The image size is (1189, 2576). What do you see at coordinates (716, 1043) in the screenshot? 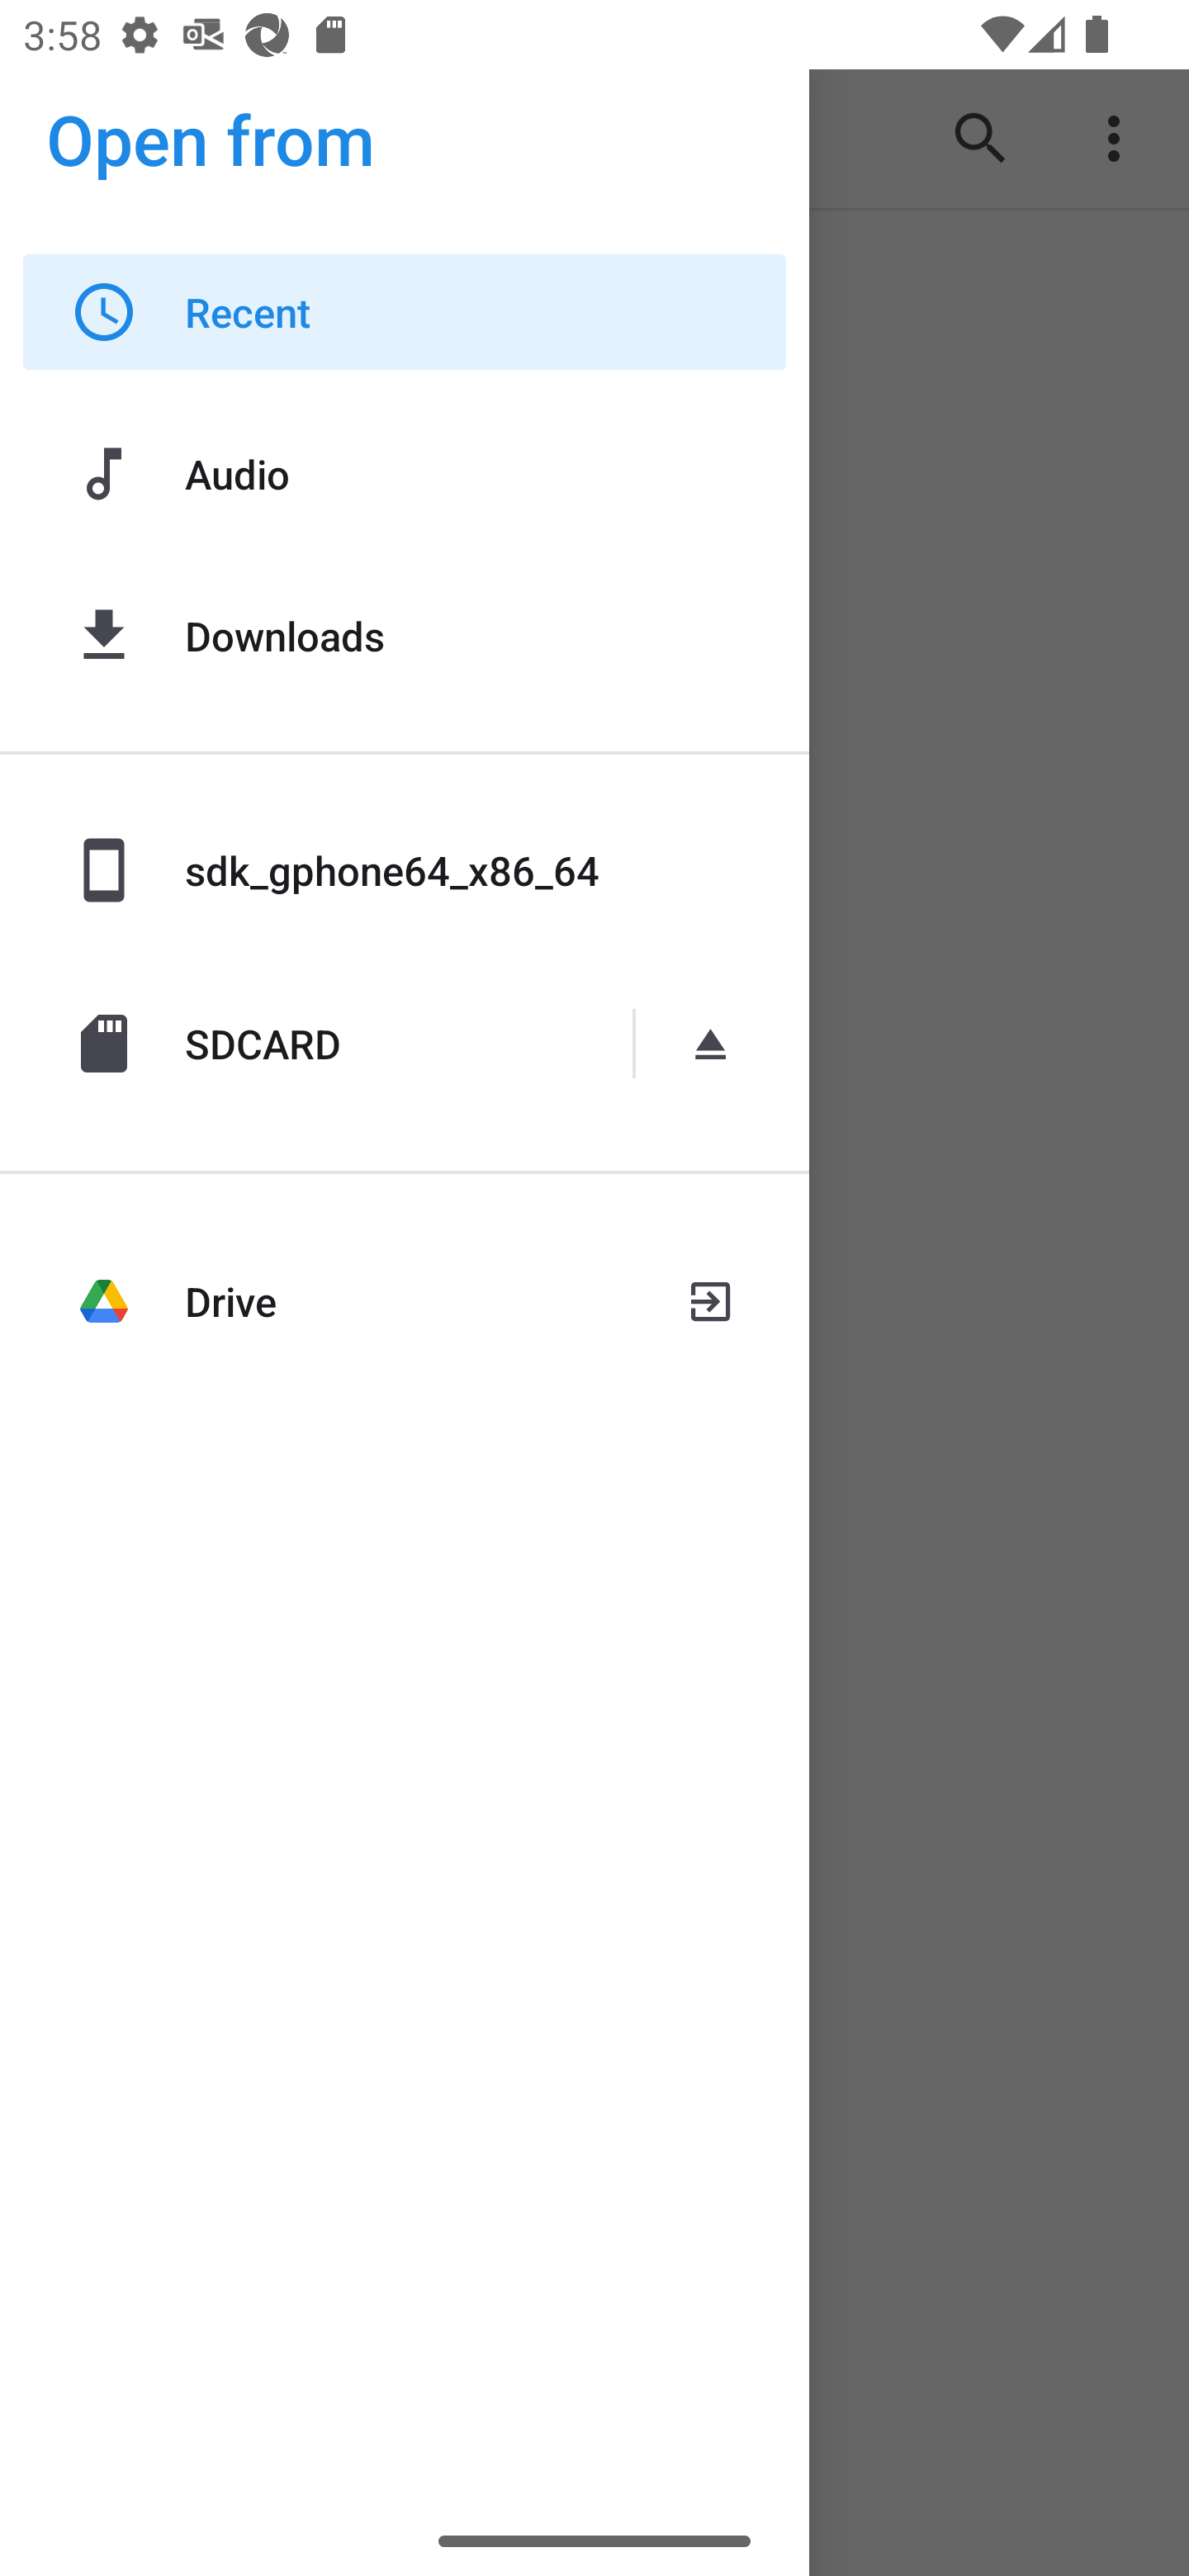
I see `Eject` at bounding box center [716, 1043].